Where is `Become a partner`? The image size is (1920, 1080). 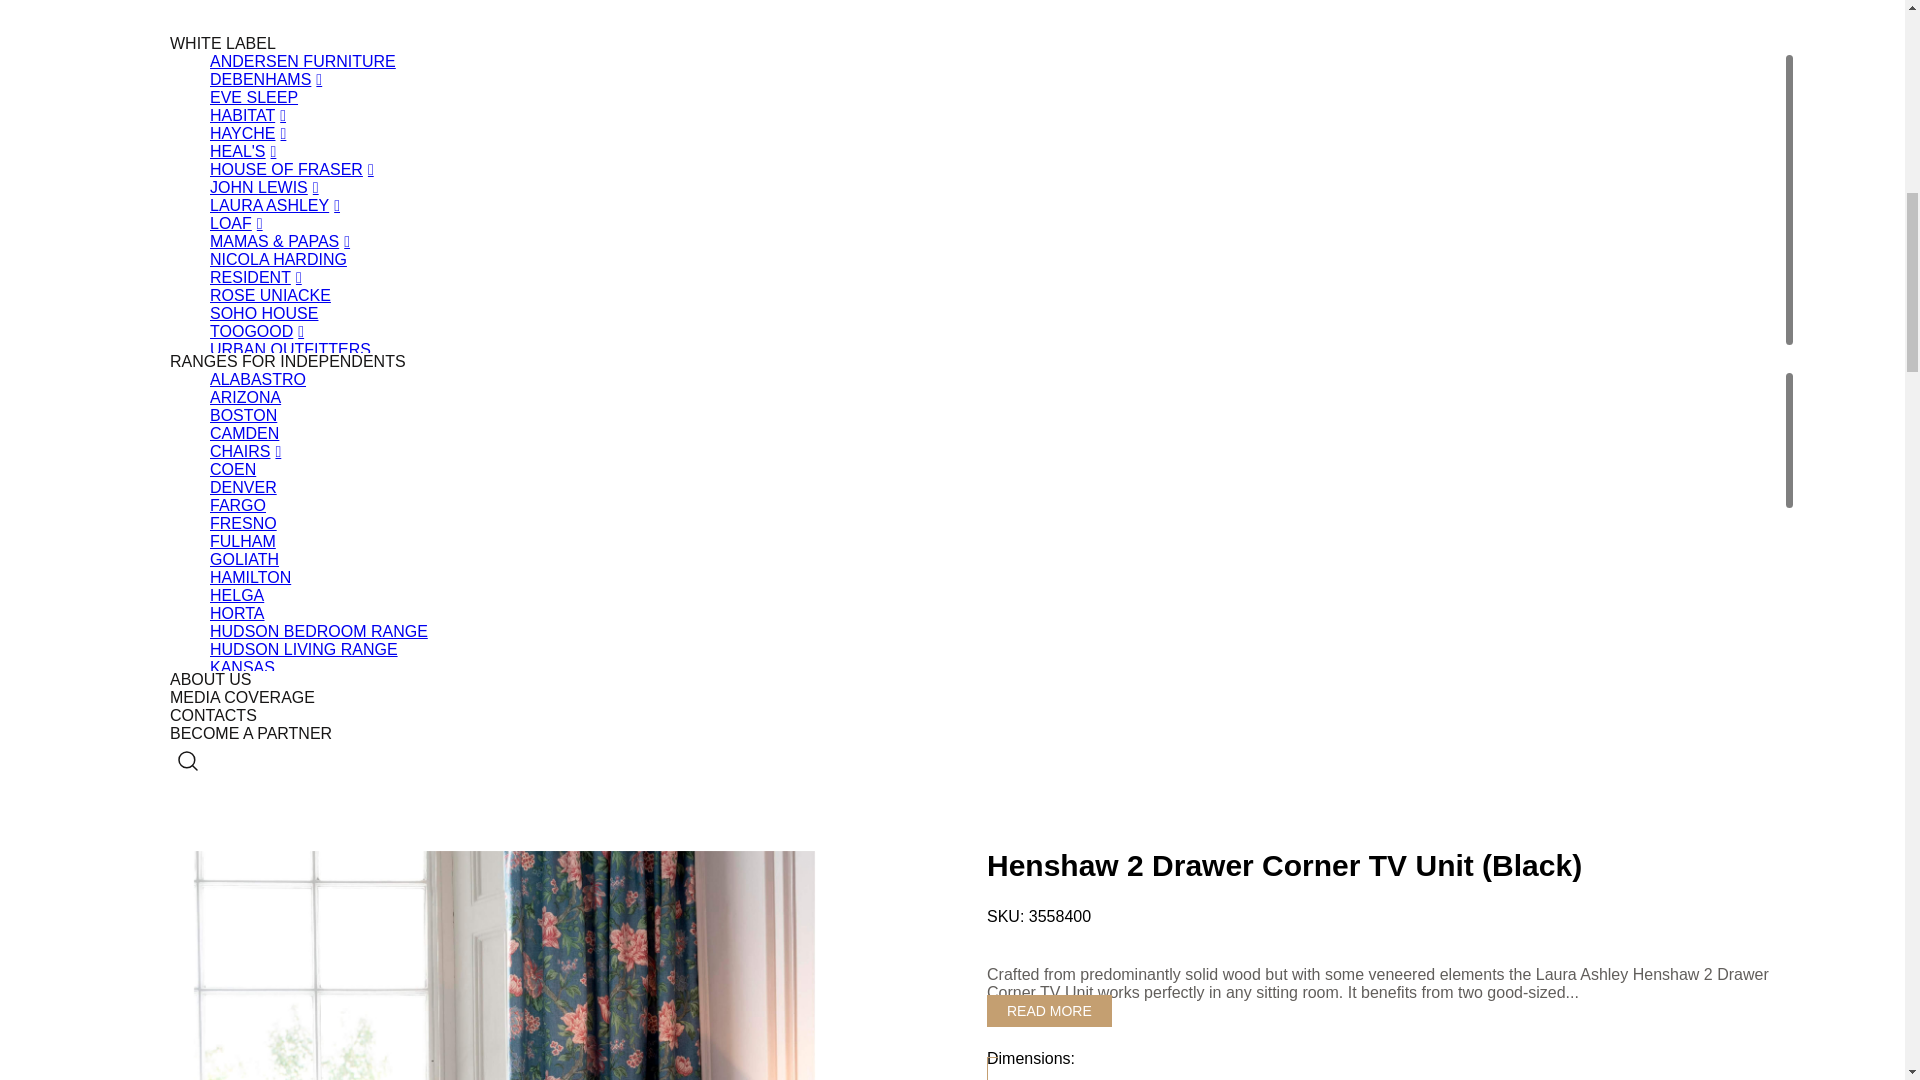 Become a partner is located at coordinates (251, 732).